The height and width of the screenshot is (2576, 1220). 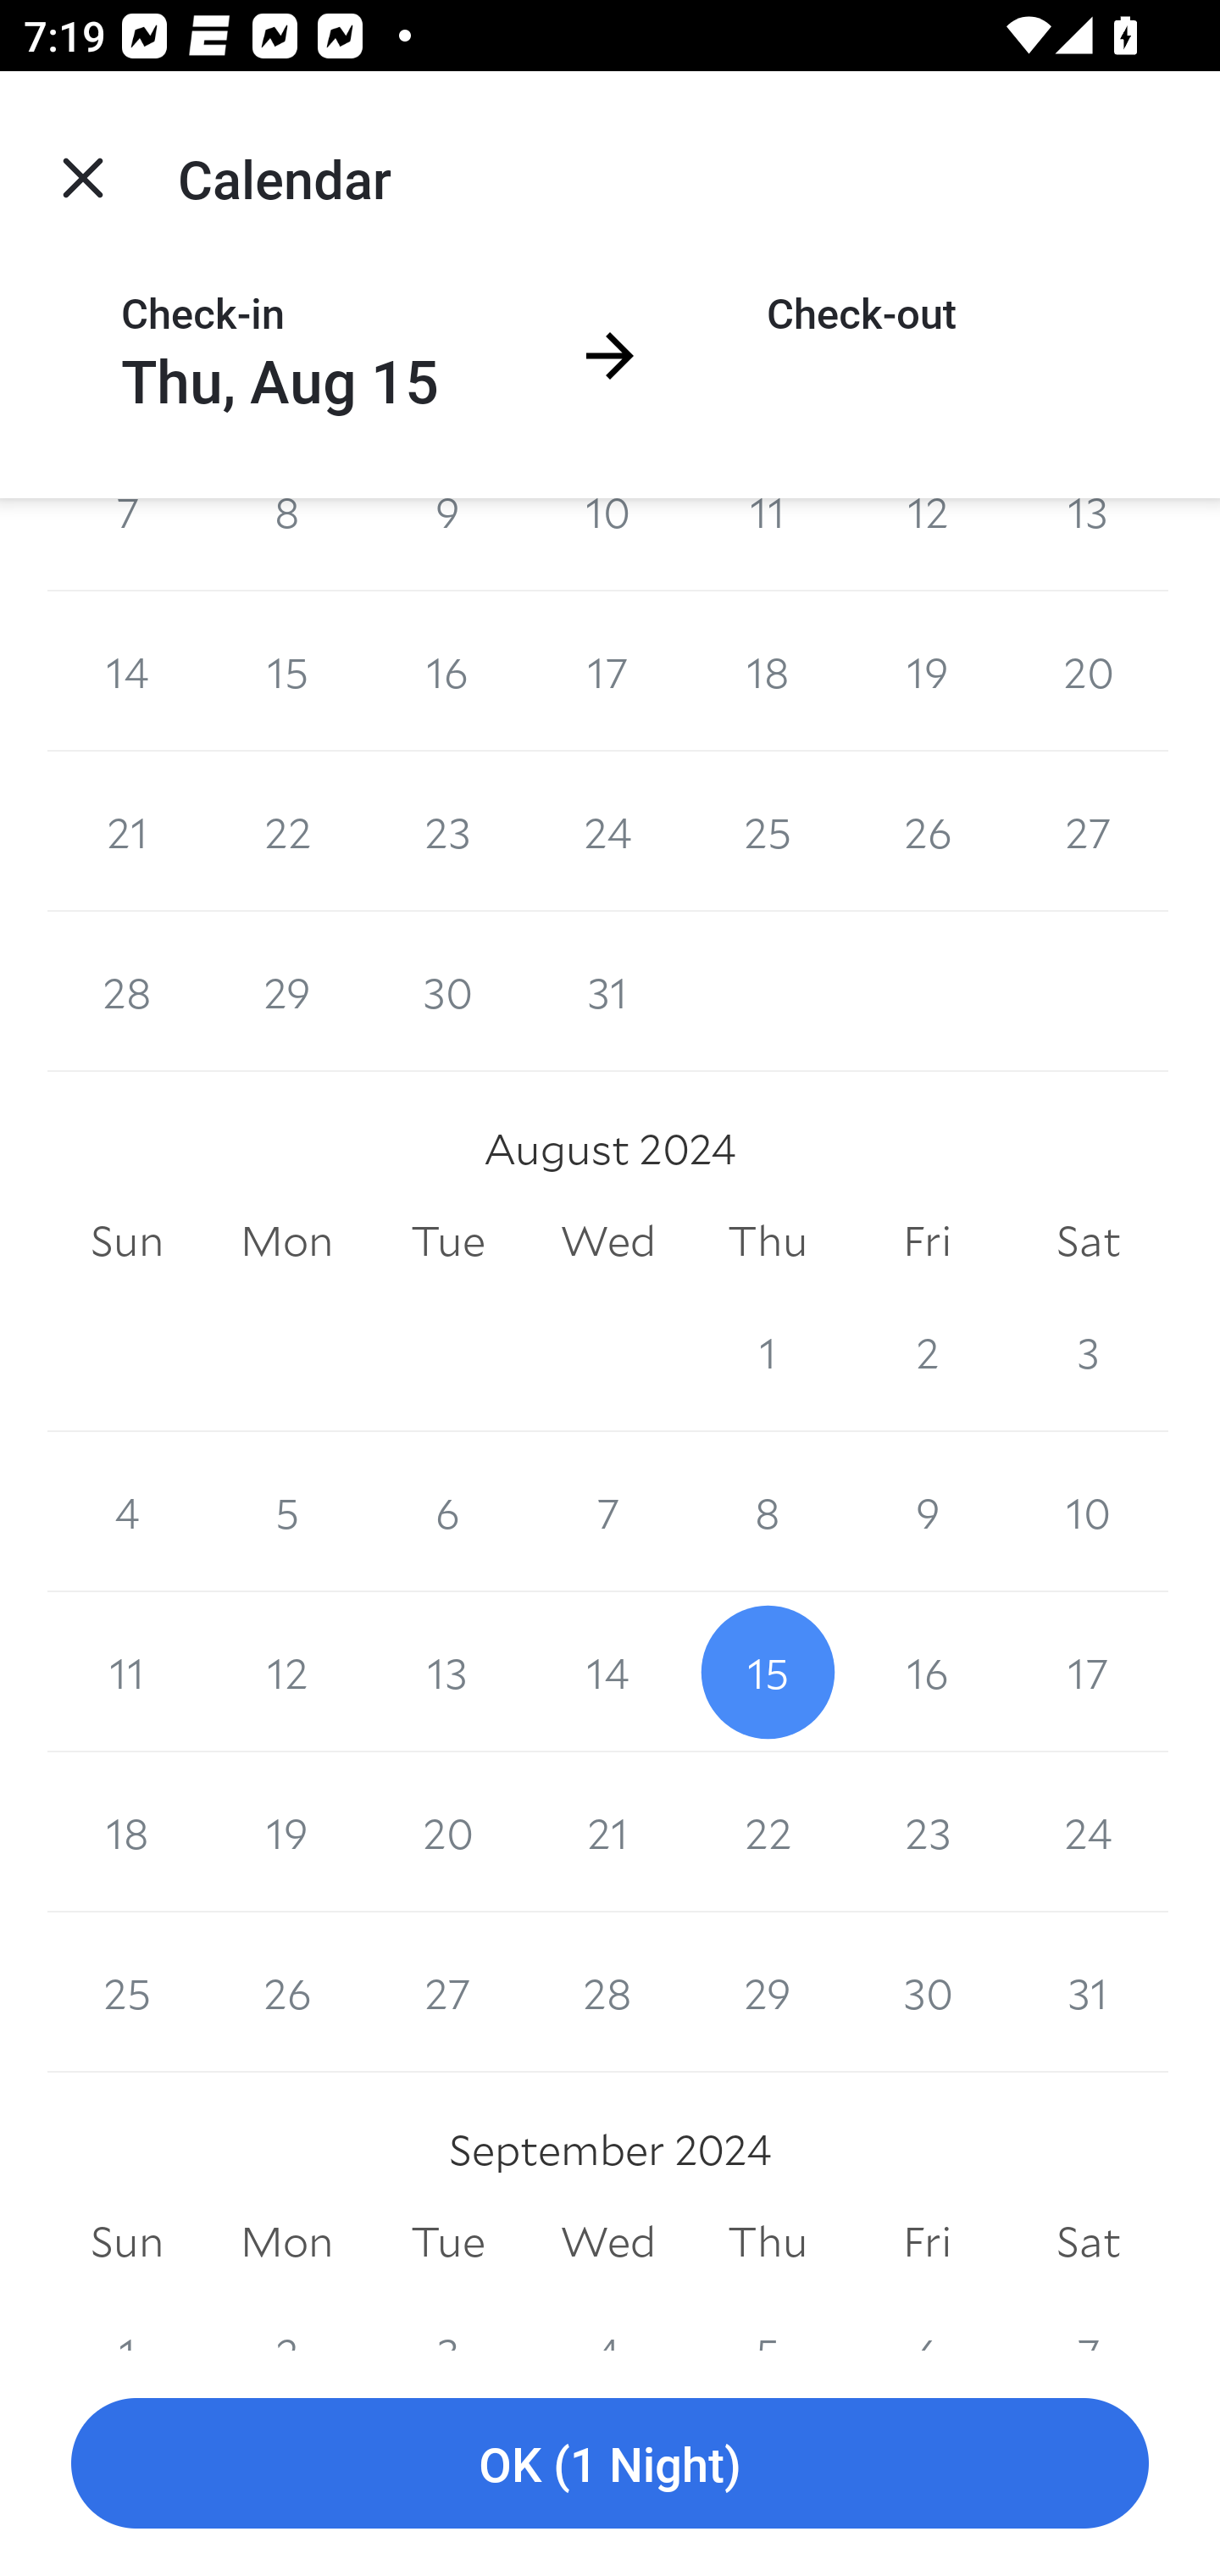 I want to click on 30 30 July 2024, so click(x=447, y=991).